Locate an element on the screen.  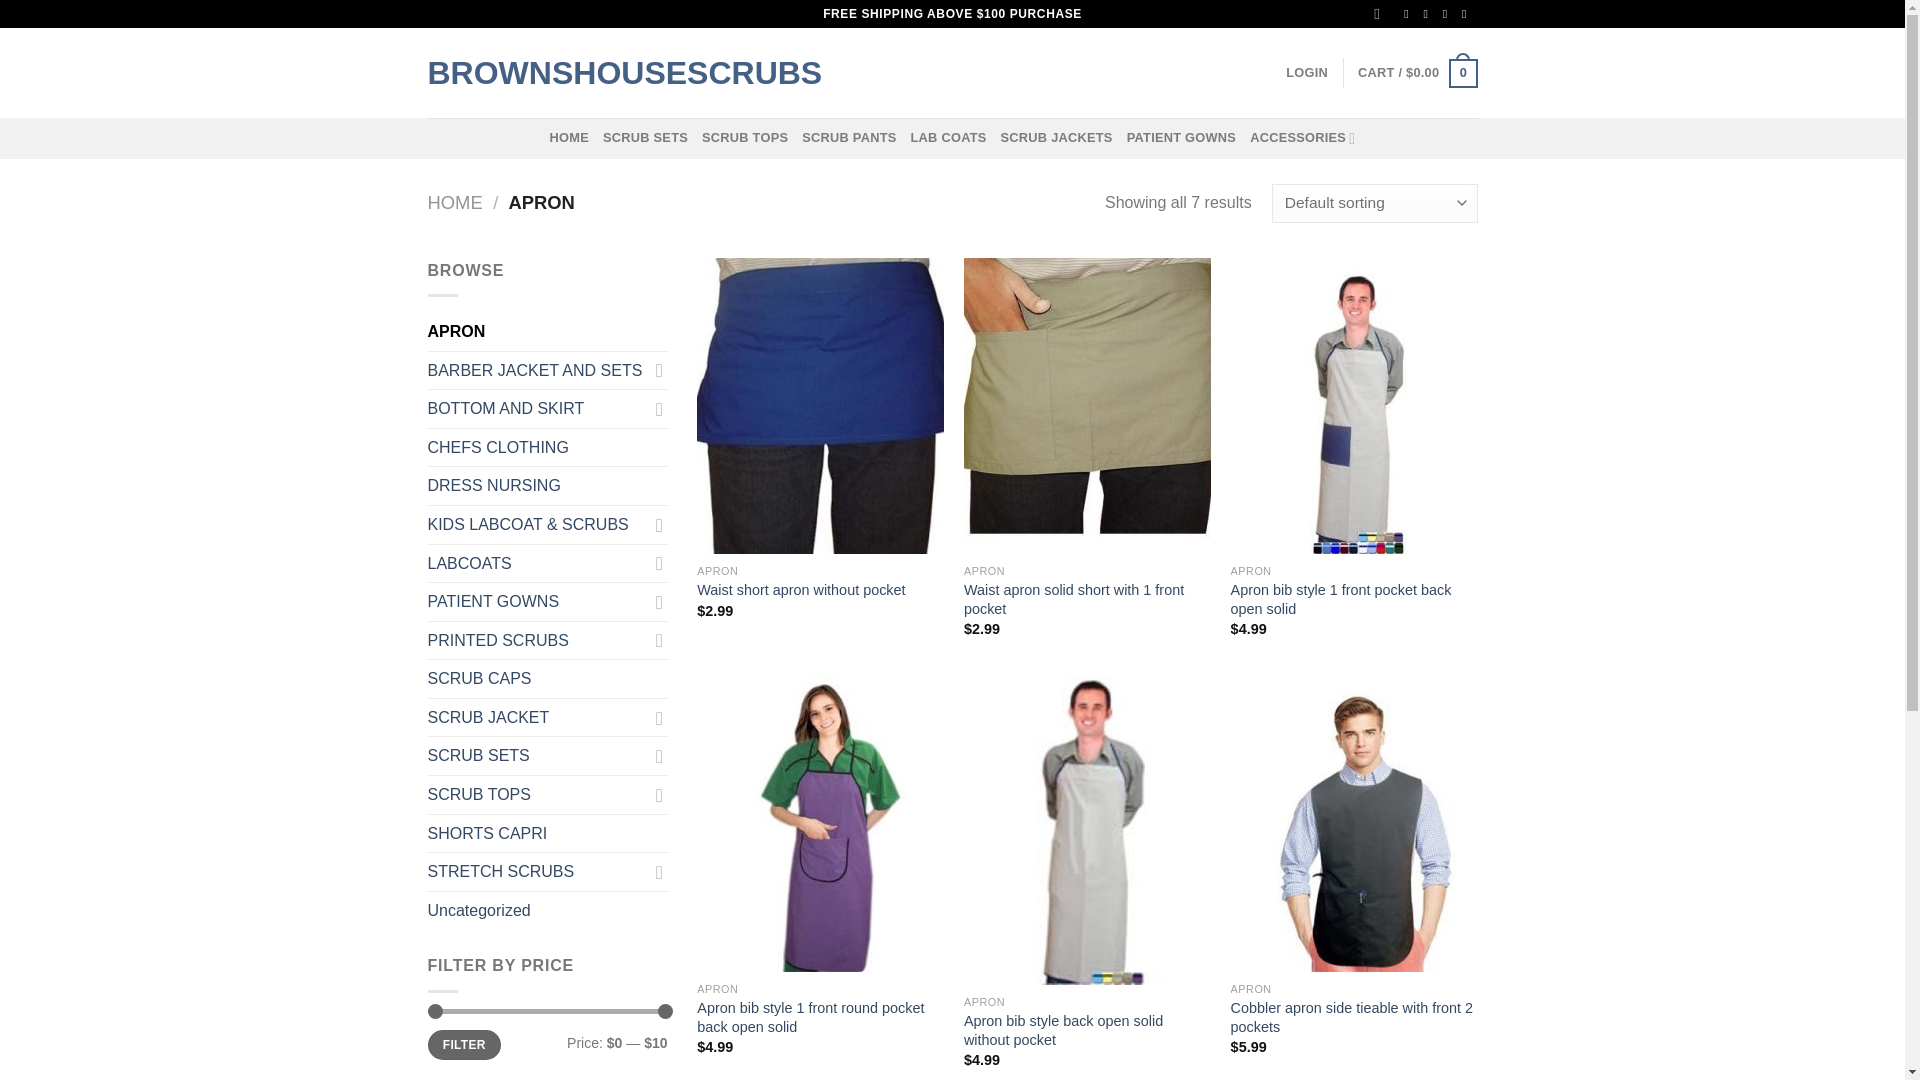
BOTTOM AND SKIRT is located at coordinates (538, 408).